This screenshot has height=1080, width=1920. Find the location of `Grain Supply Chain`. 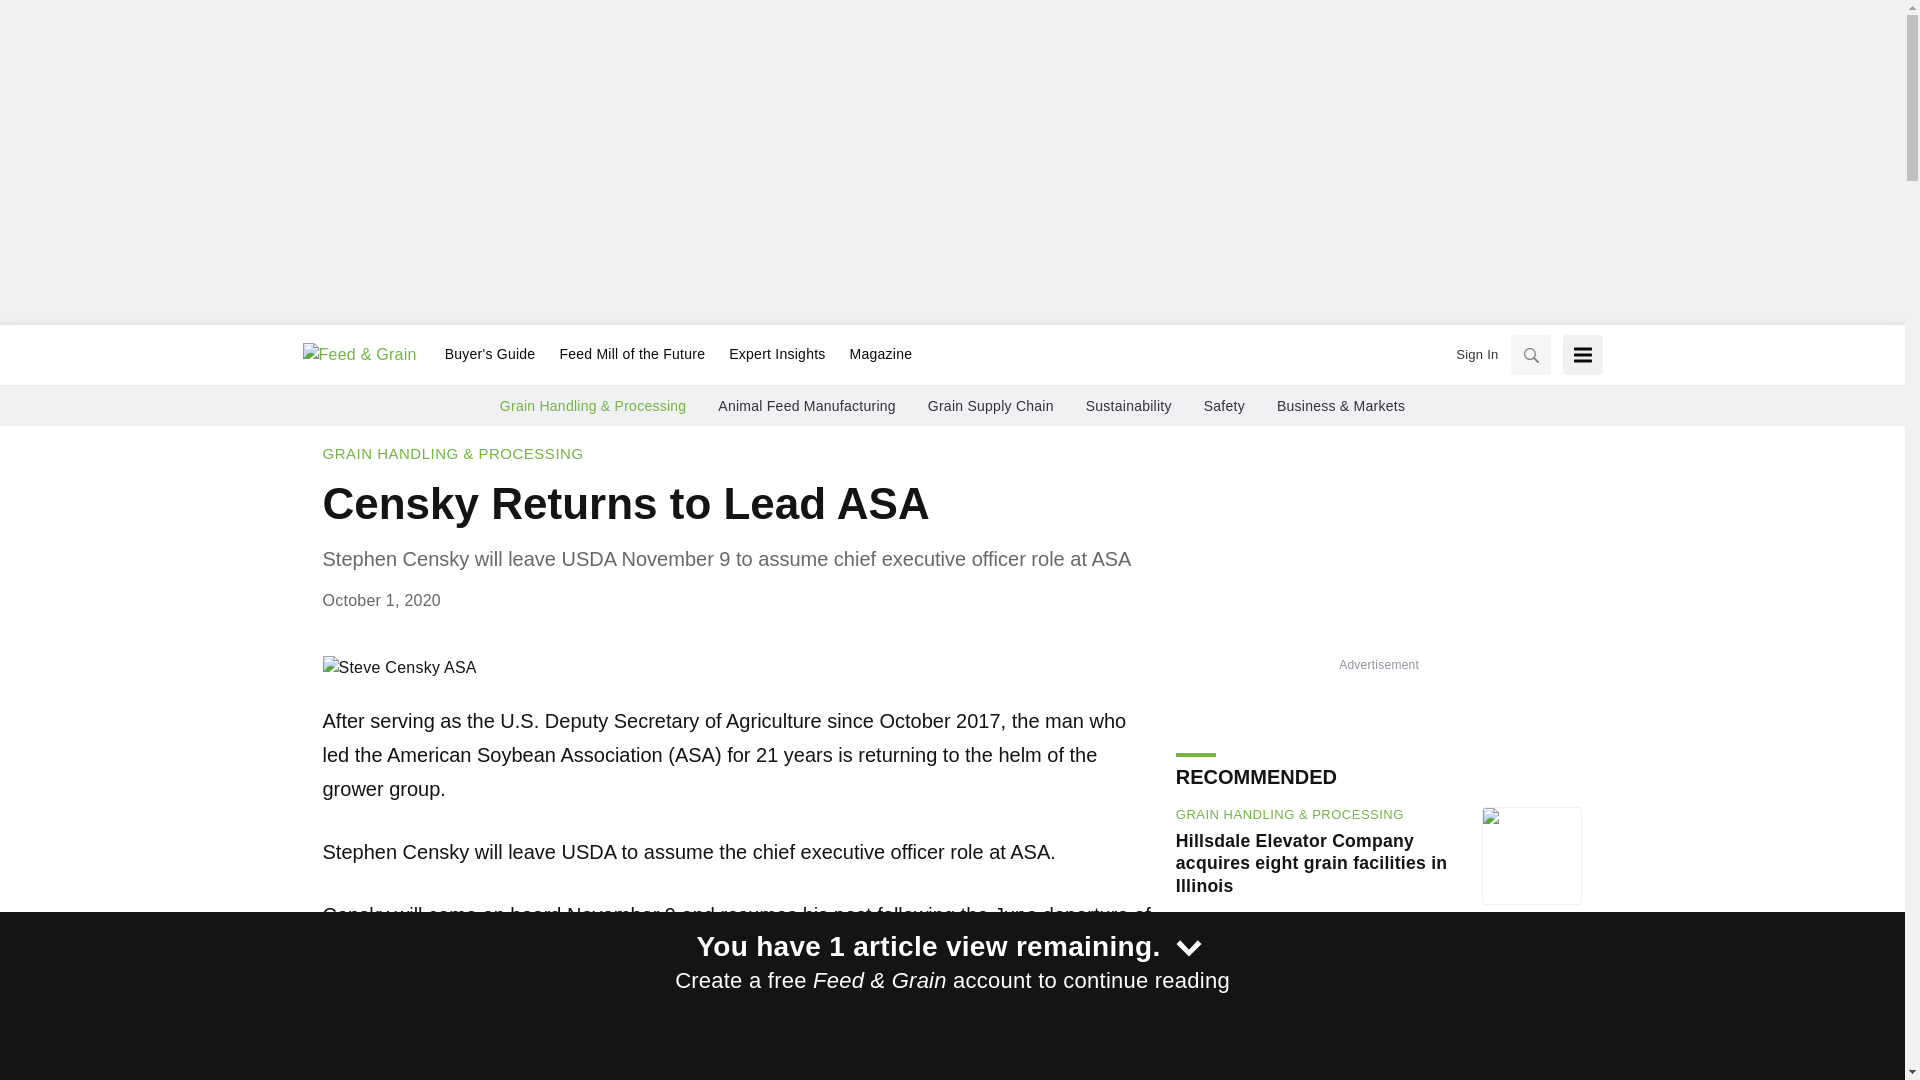

Grain Supply Chain is located at coordinates (990, 406).